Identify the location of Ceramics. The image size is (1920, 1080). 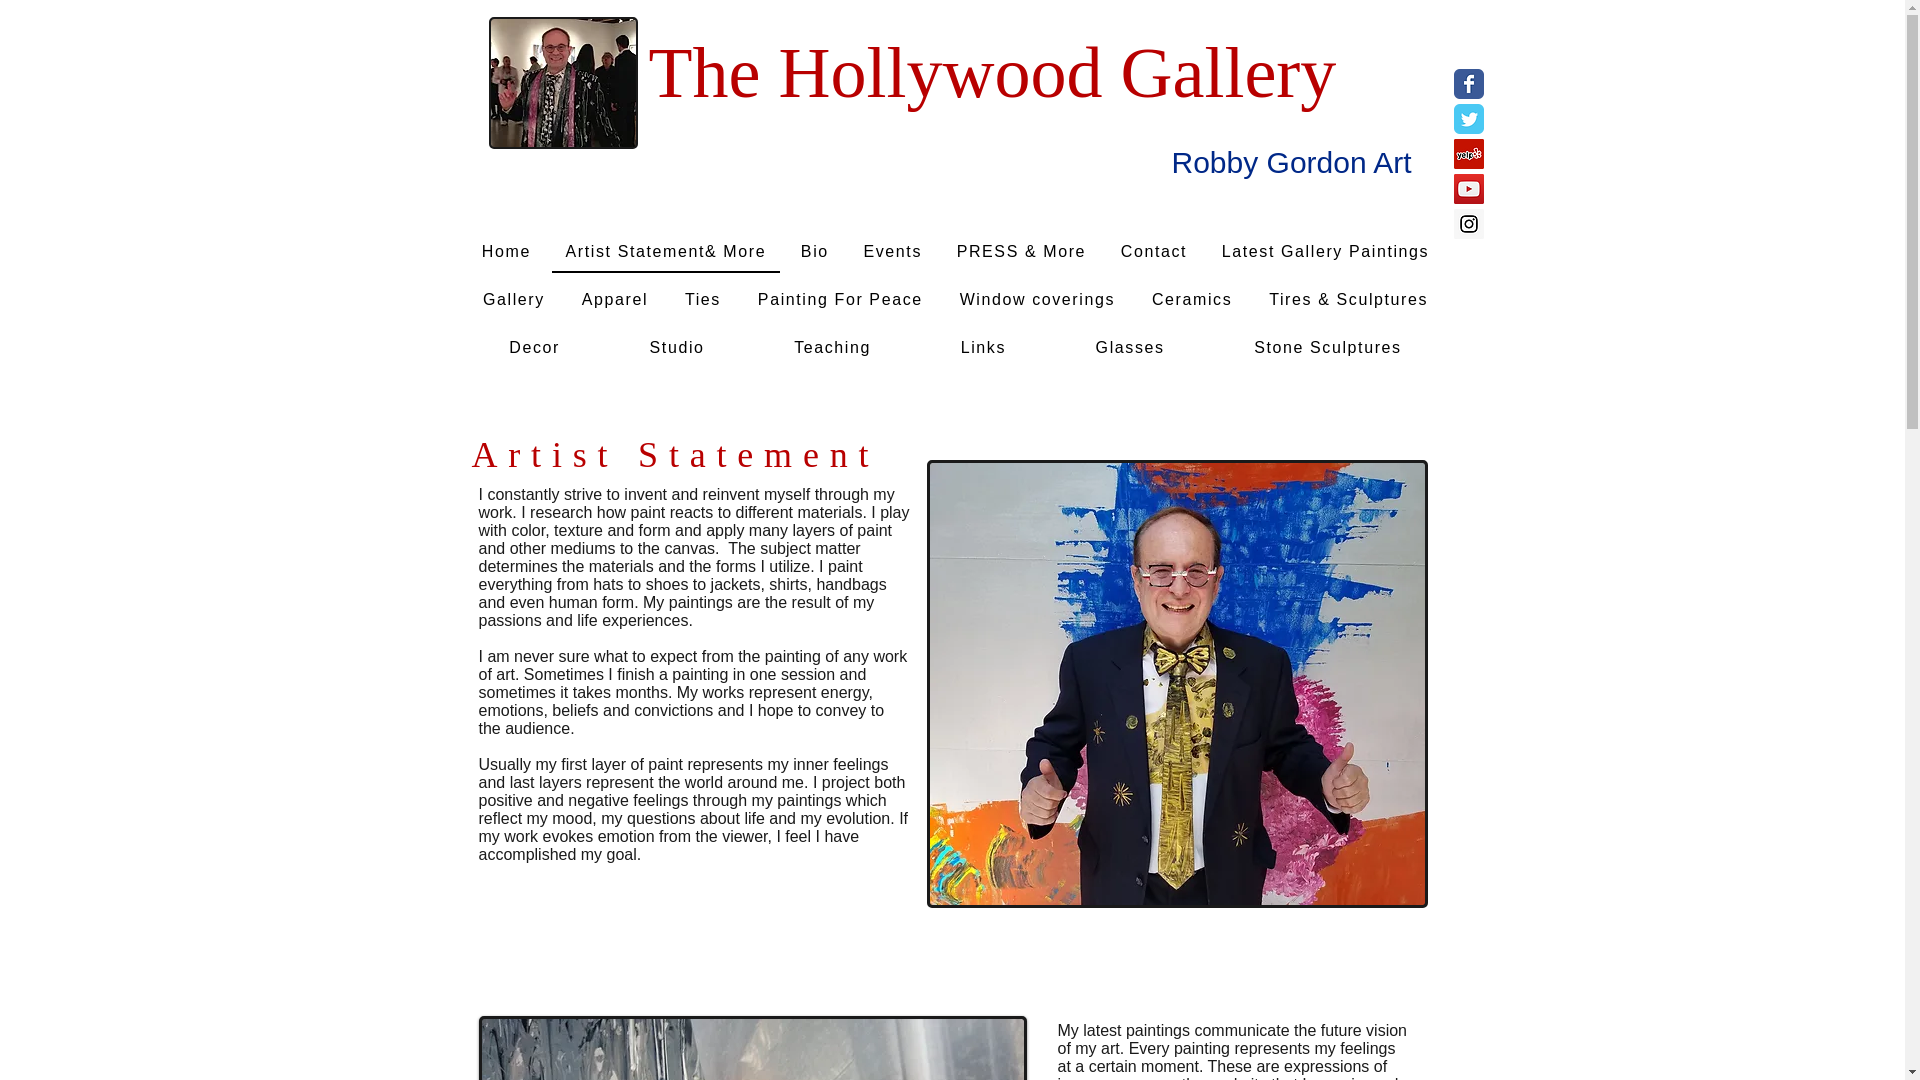
(1192, 300).